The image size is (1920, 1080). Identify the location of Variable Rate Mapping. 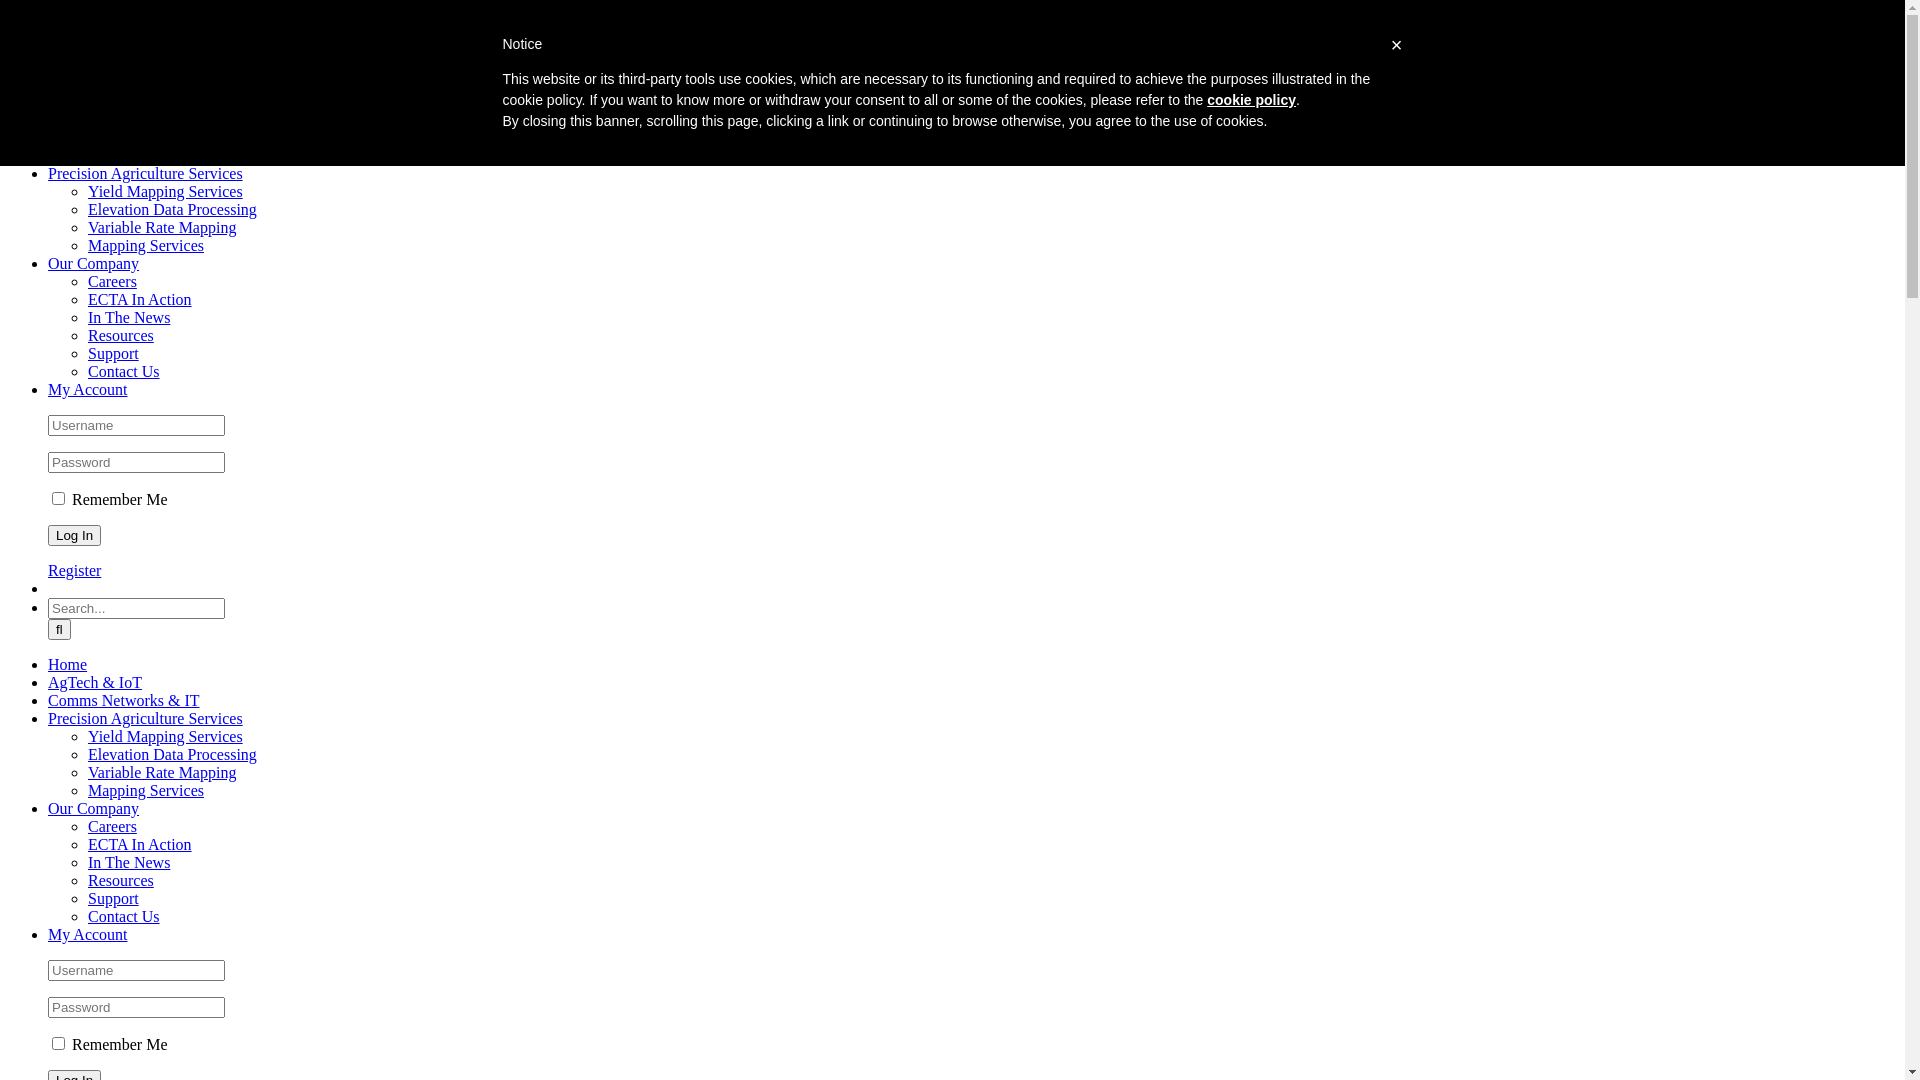
(162, 228).